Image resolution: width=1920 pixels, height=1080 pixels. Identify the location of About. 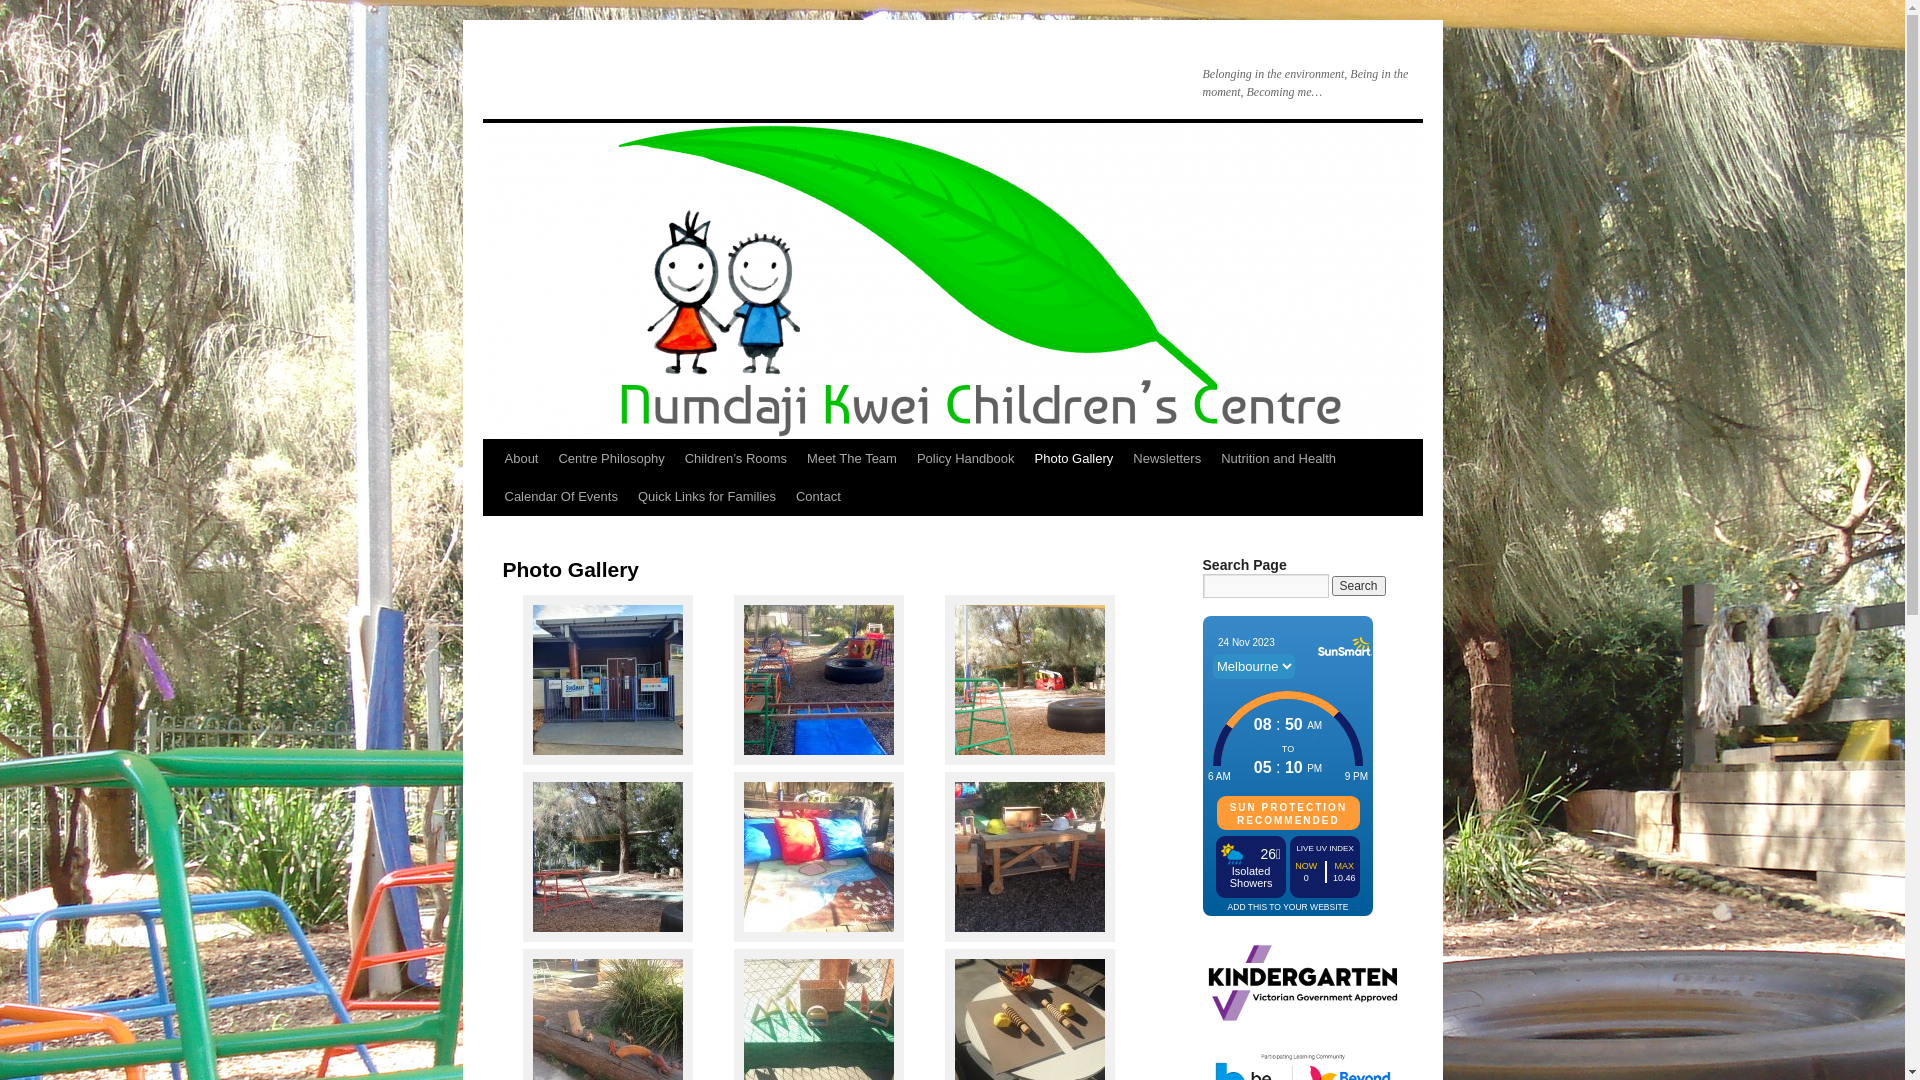
(520, 459).